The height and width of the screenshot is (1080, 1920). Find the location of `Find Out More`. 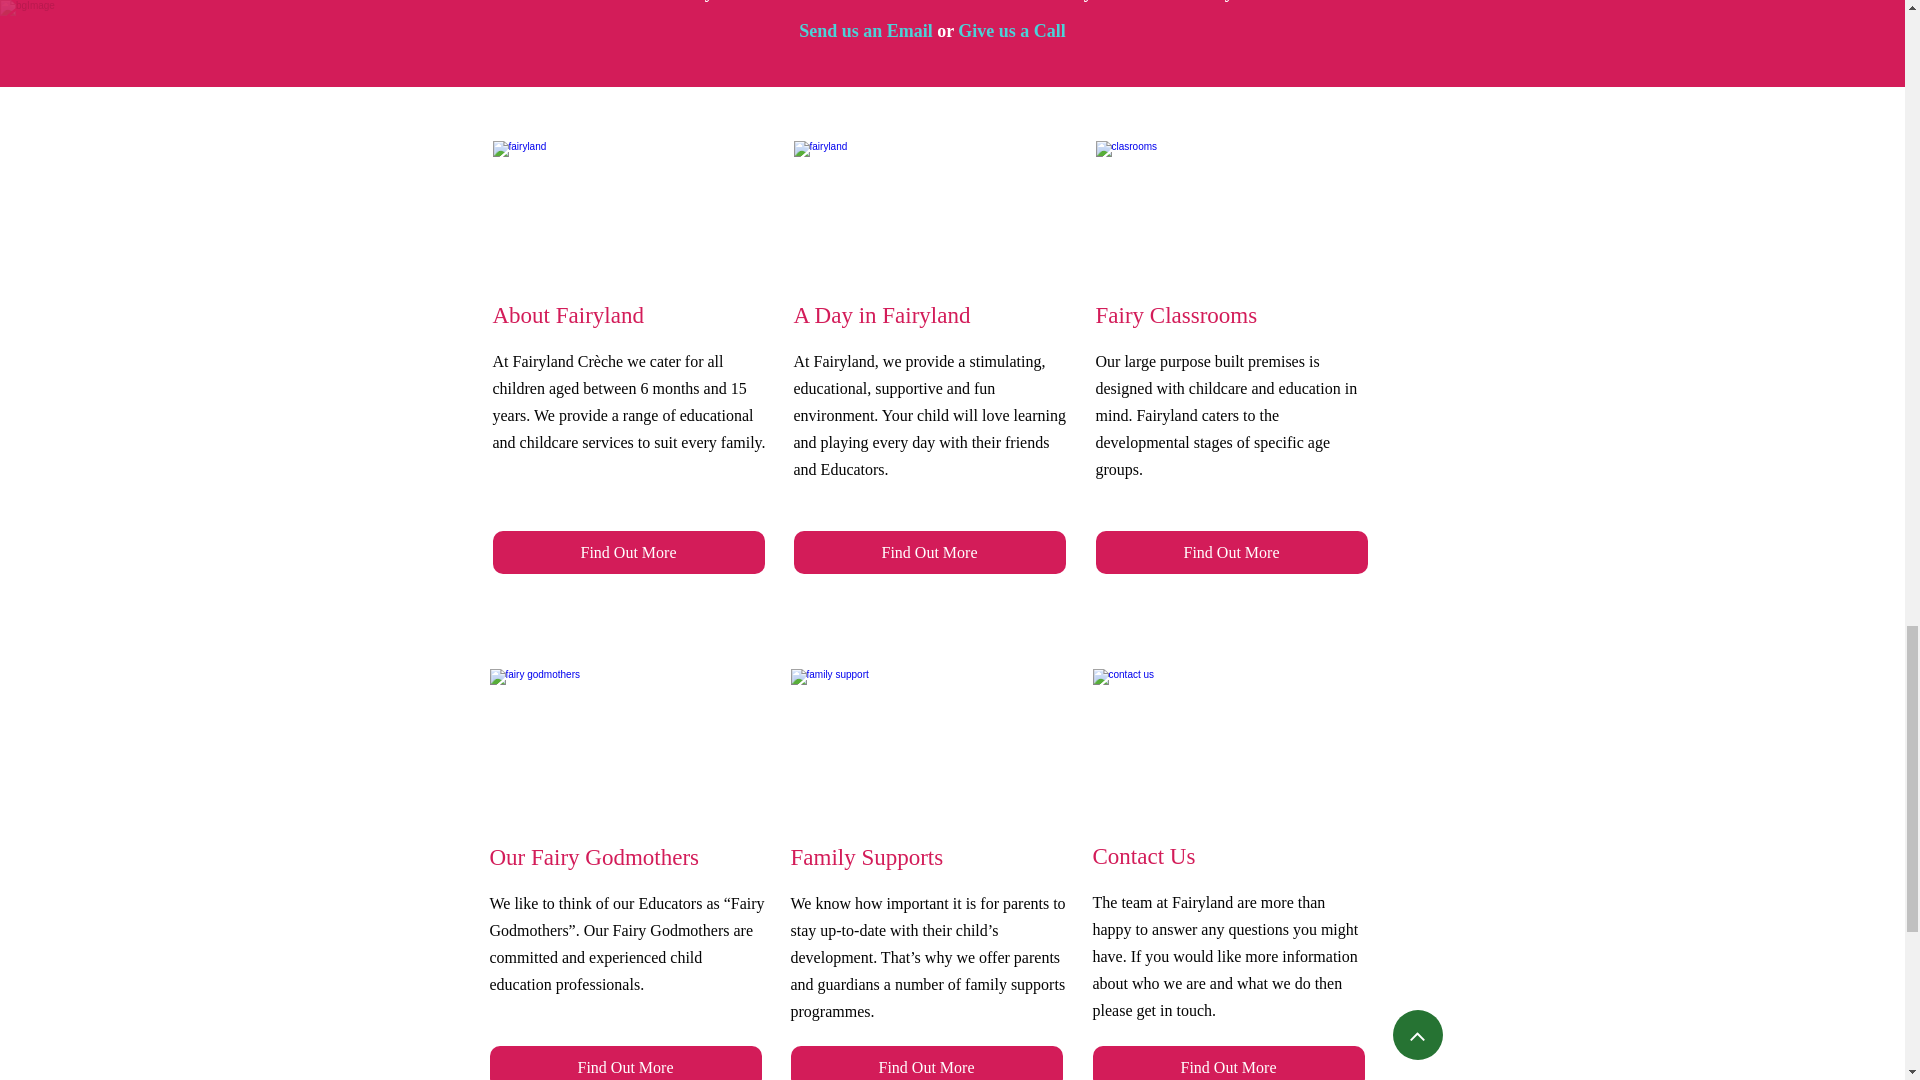

Find Out More is located at coordinates (930, 552).